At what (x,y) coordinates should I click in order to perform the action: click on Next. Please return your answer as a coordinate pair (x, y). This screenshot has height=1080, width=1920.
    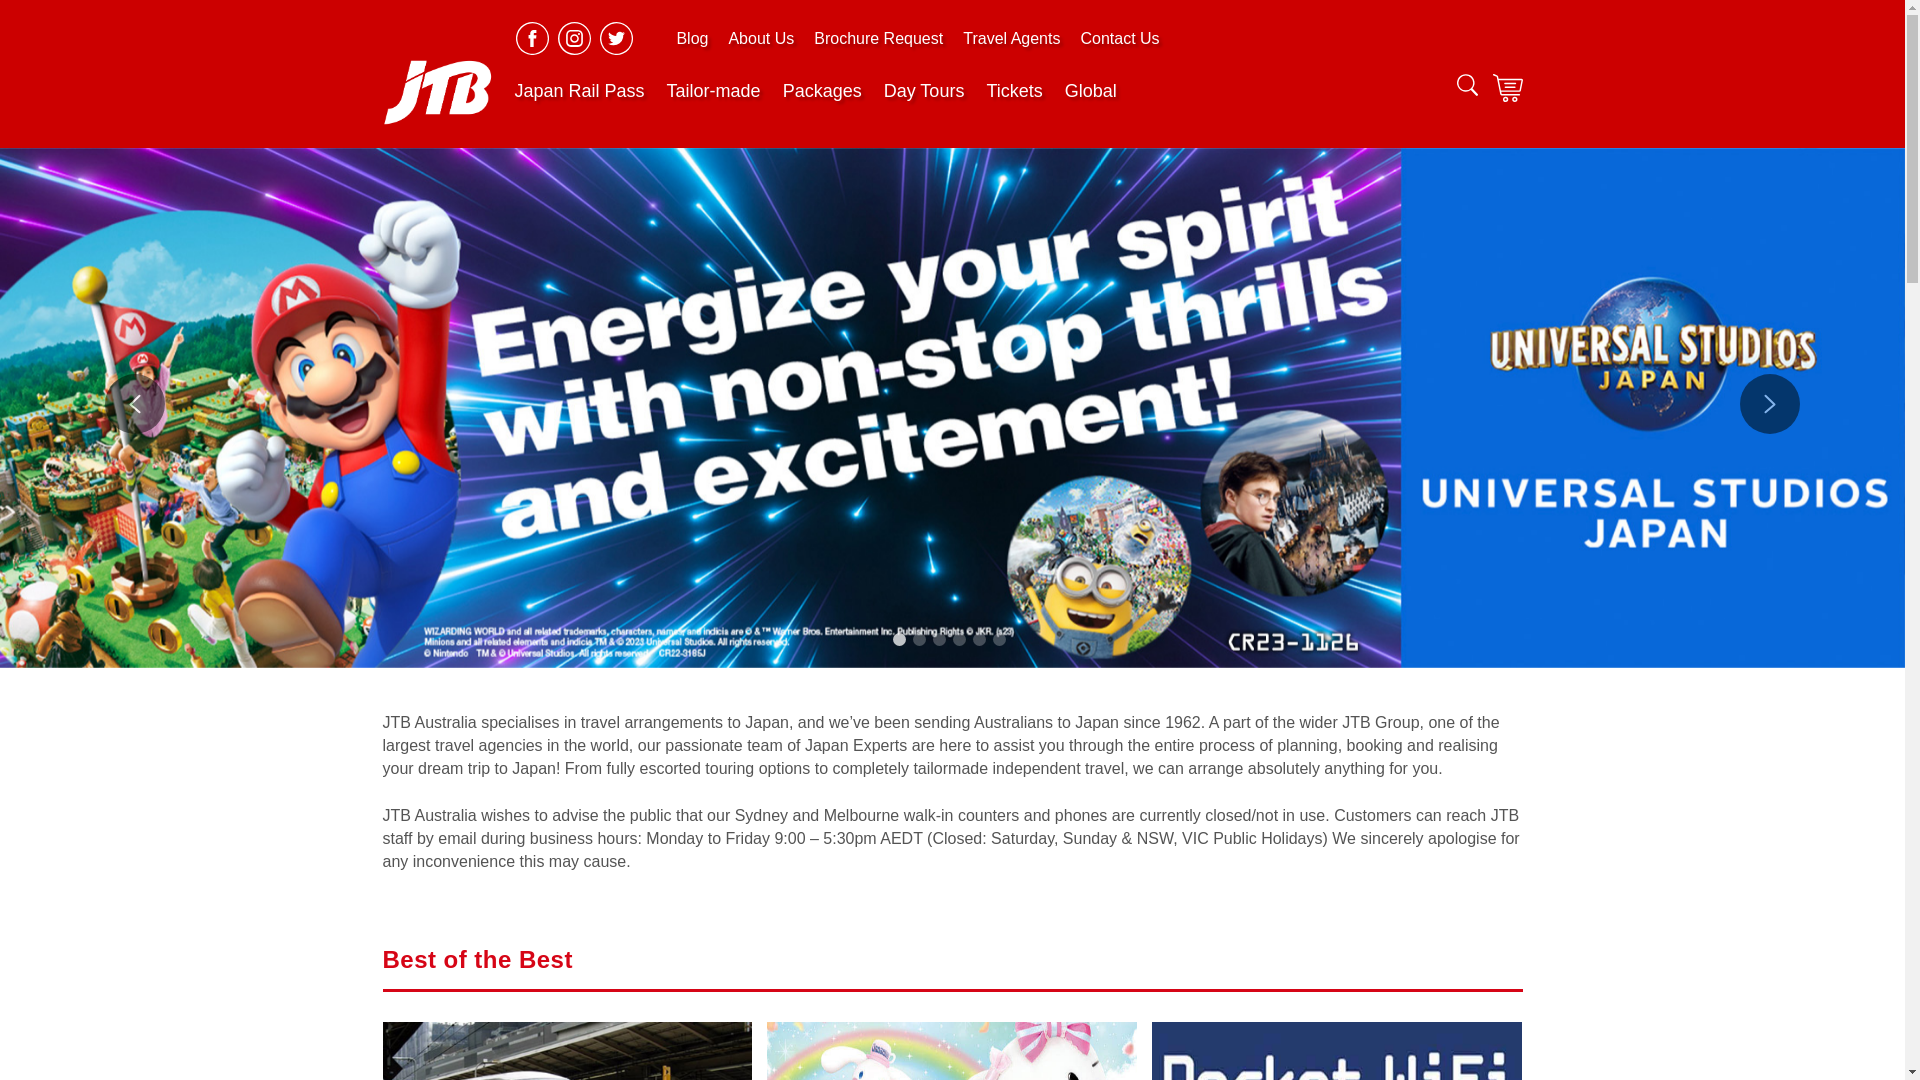
    Looking at the image, I should click on (1770, 404).